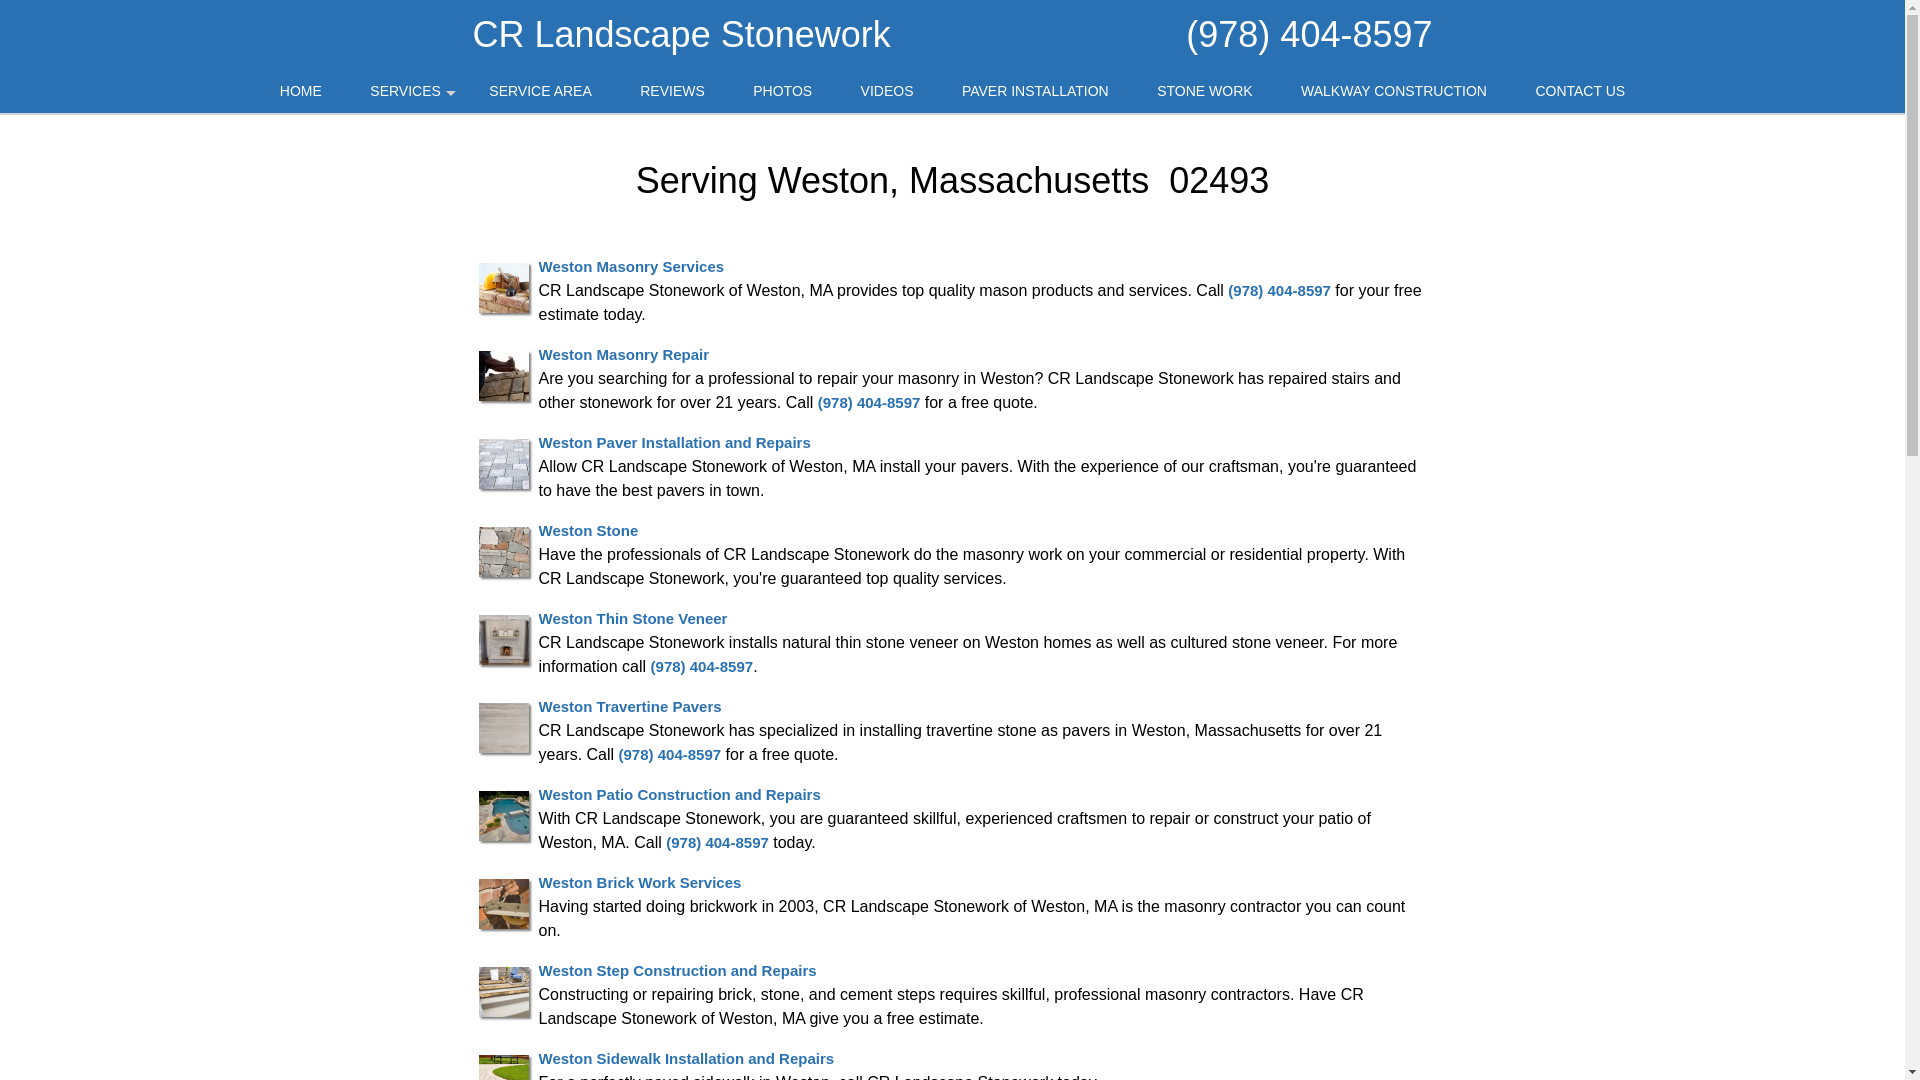 This screenshot has width=1920, height=1080. Describe the element at coordinates (300, 92) in the screenshot. I see `HOME` at that location.